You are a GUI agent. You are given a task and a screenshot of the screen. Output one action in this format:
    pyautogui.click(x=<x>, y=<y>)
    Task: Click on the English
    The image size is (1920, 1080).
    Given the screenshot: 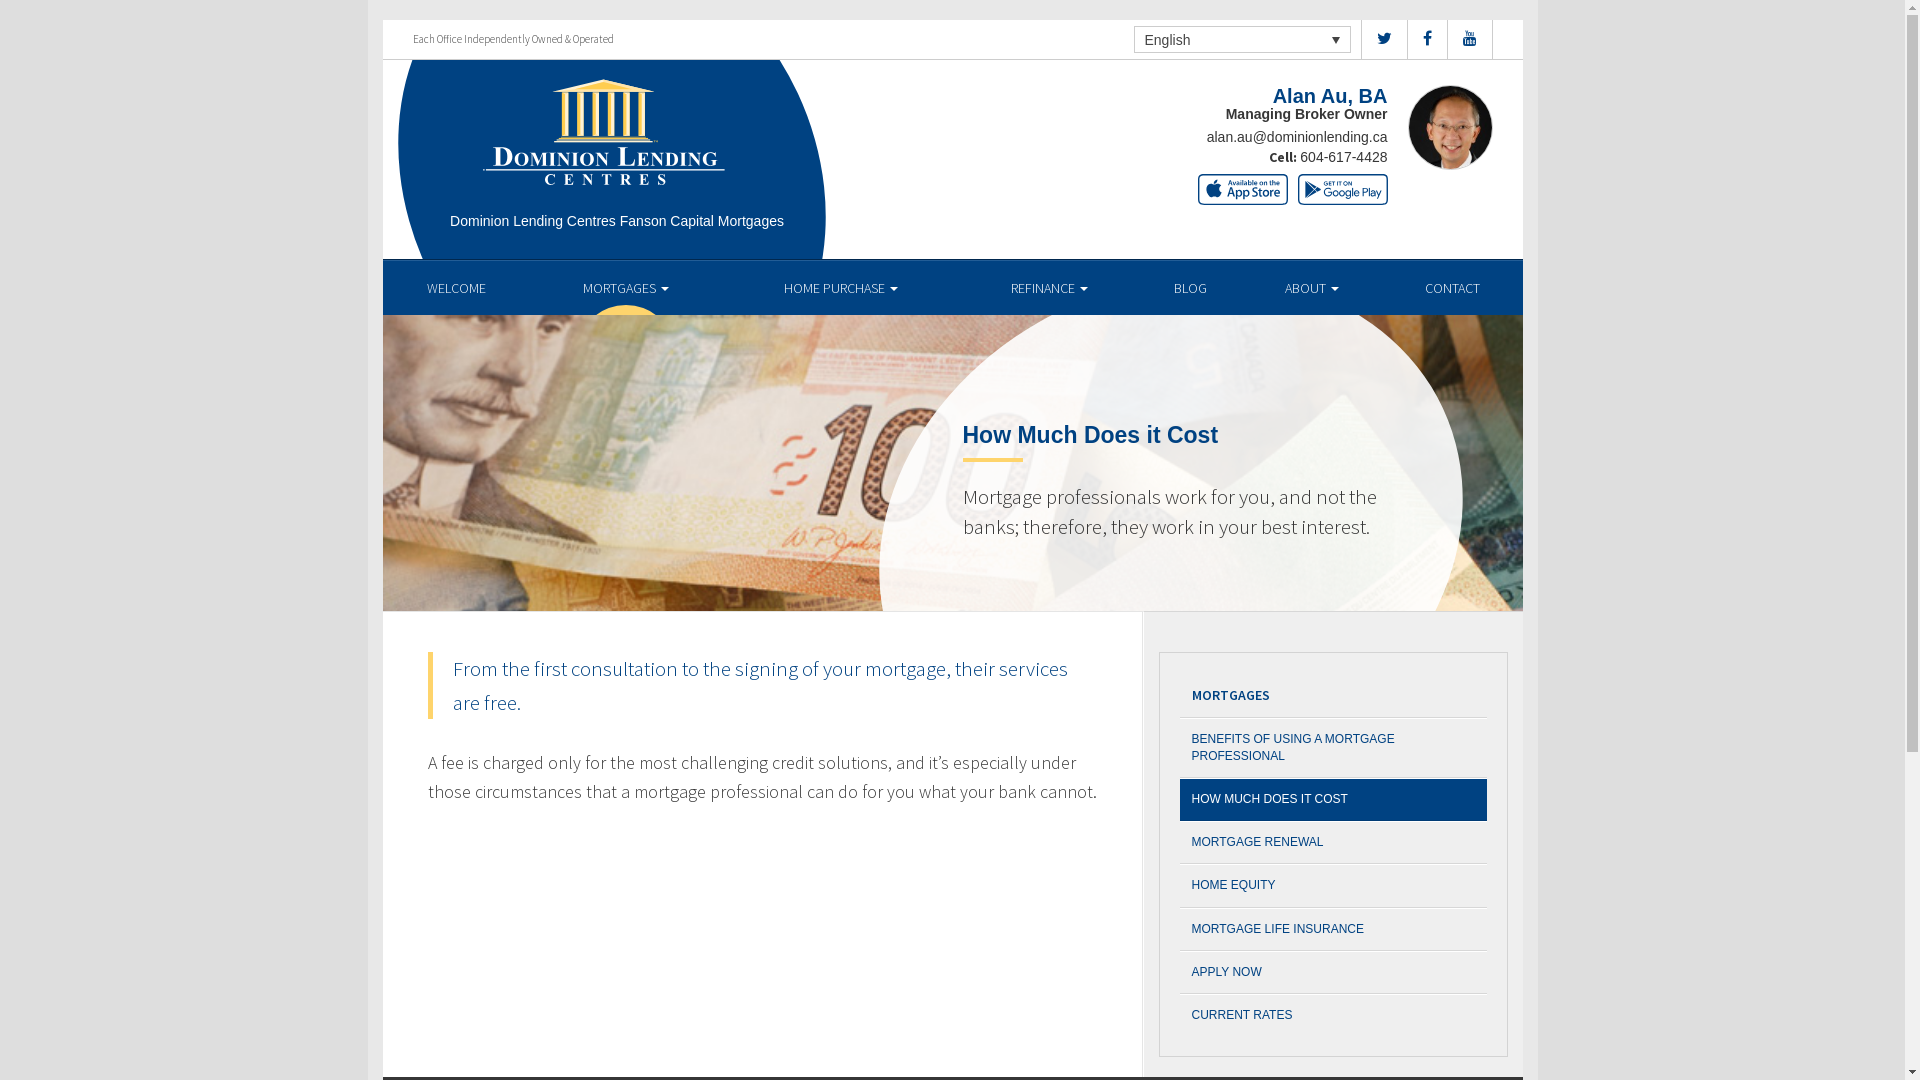 What is the action you would take?
    pyautogui.click(x=1242, y=40)
    